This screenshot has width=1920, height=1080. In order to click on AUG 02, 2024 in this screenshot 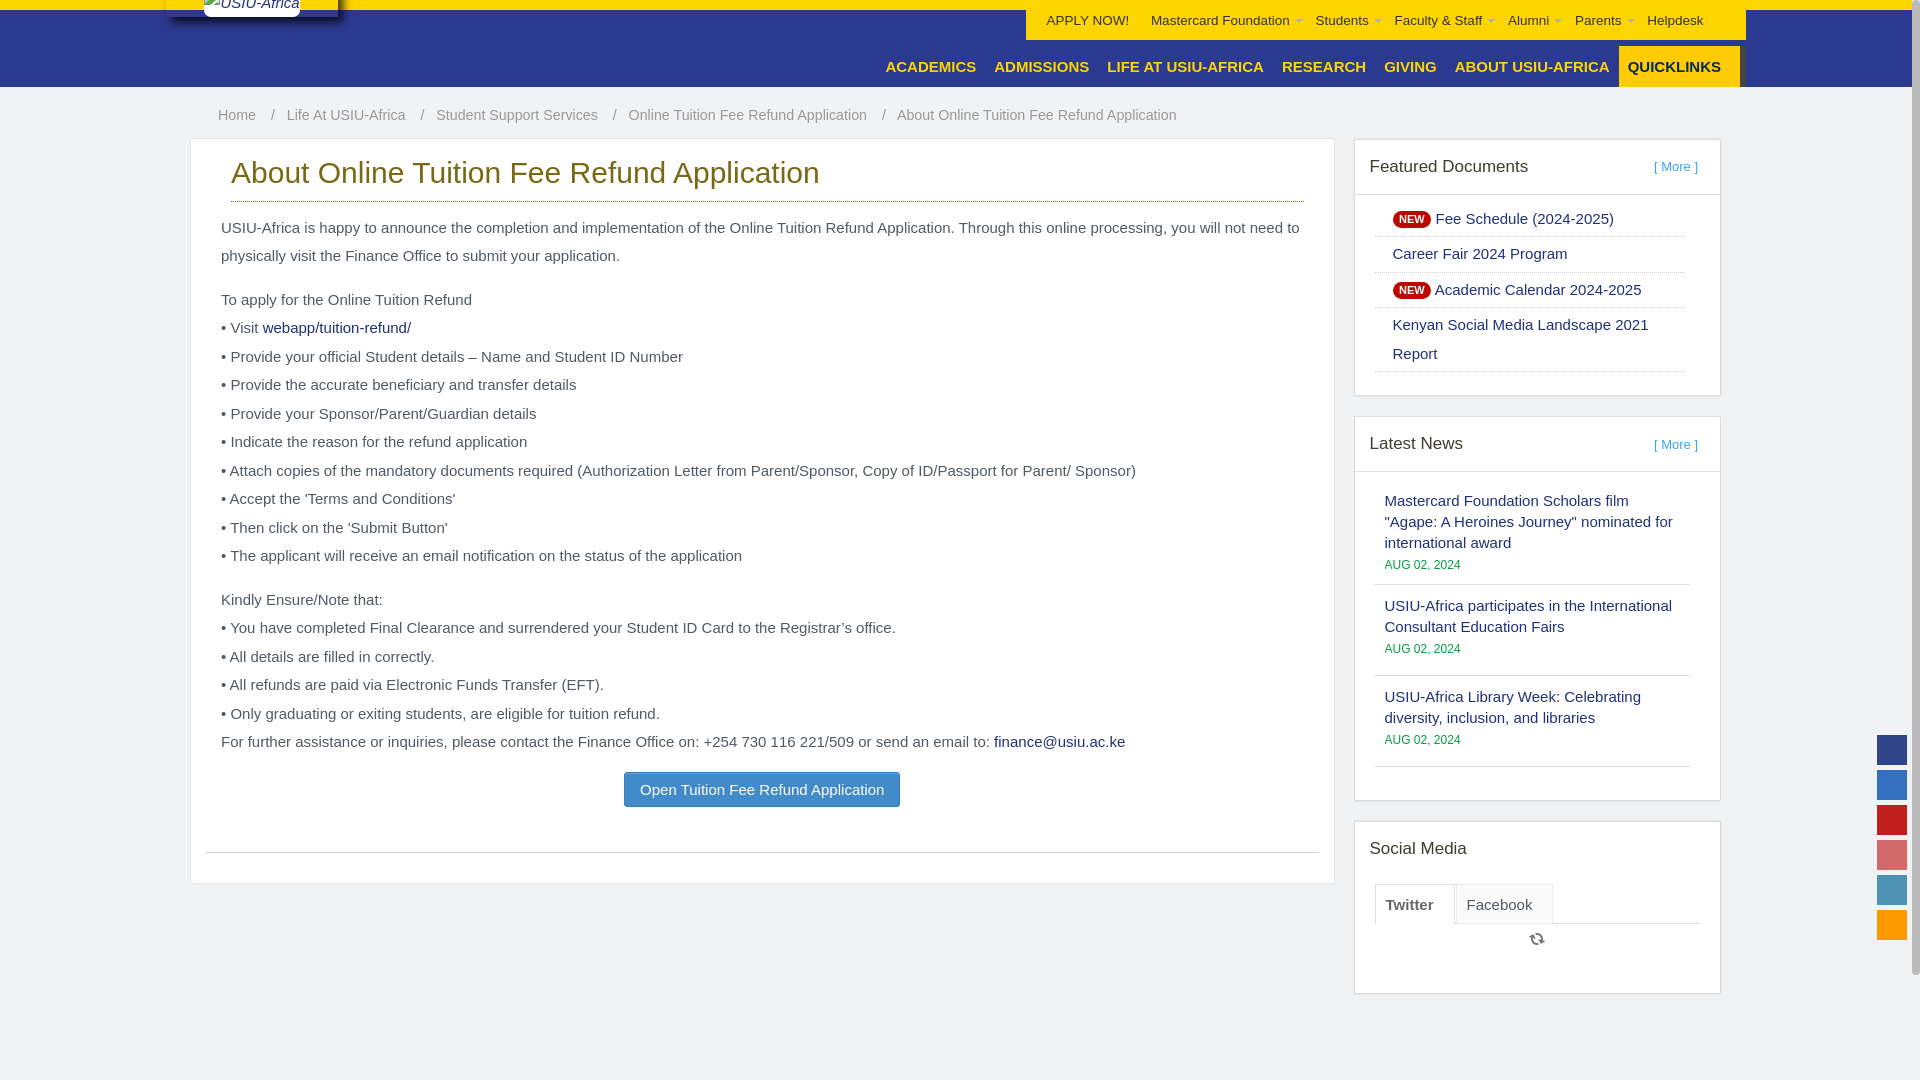, I will do `click(1422, 740)`.